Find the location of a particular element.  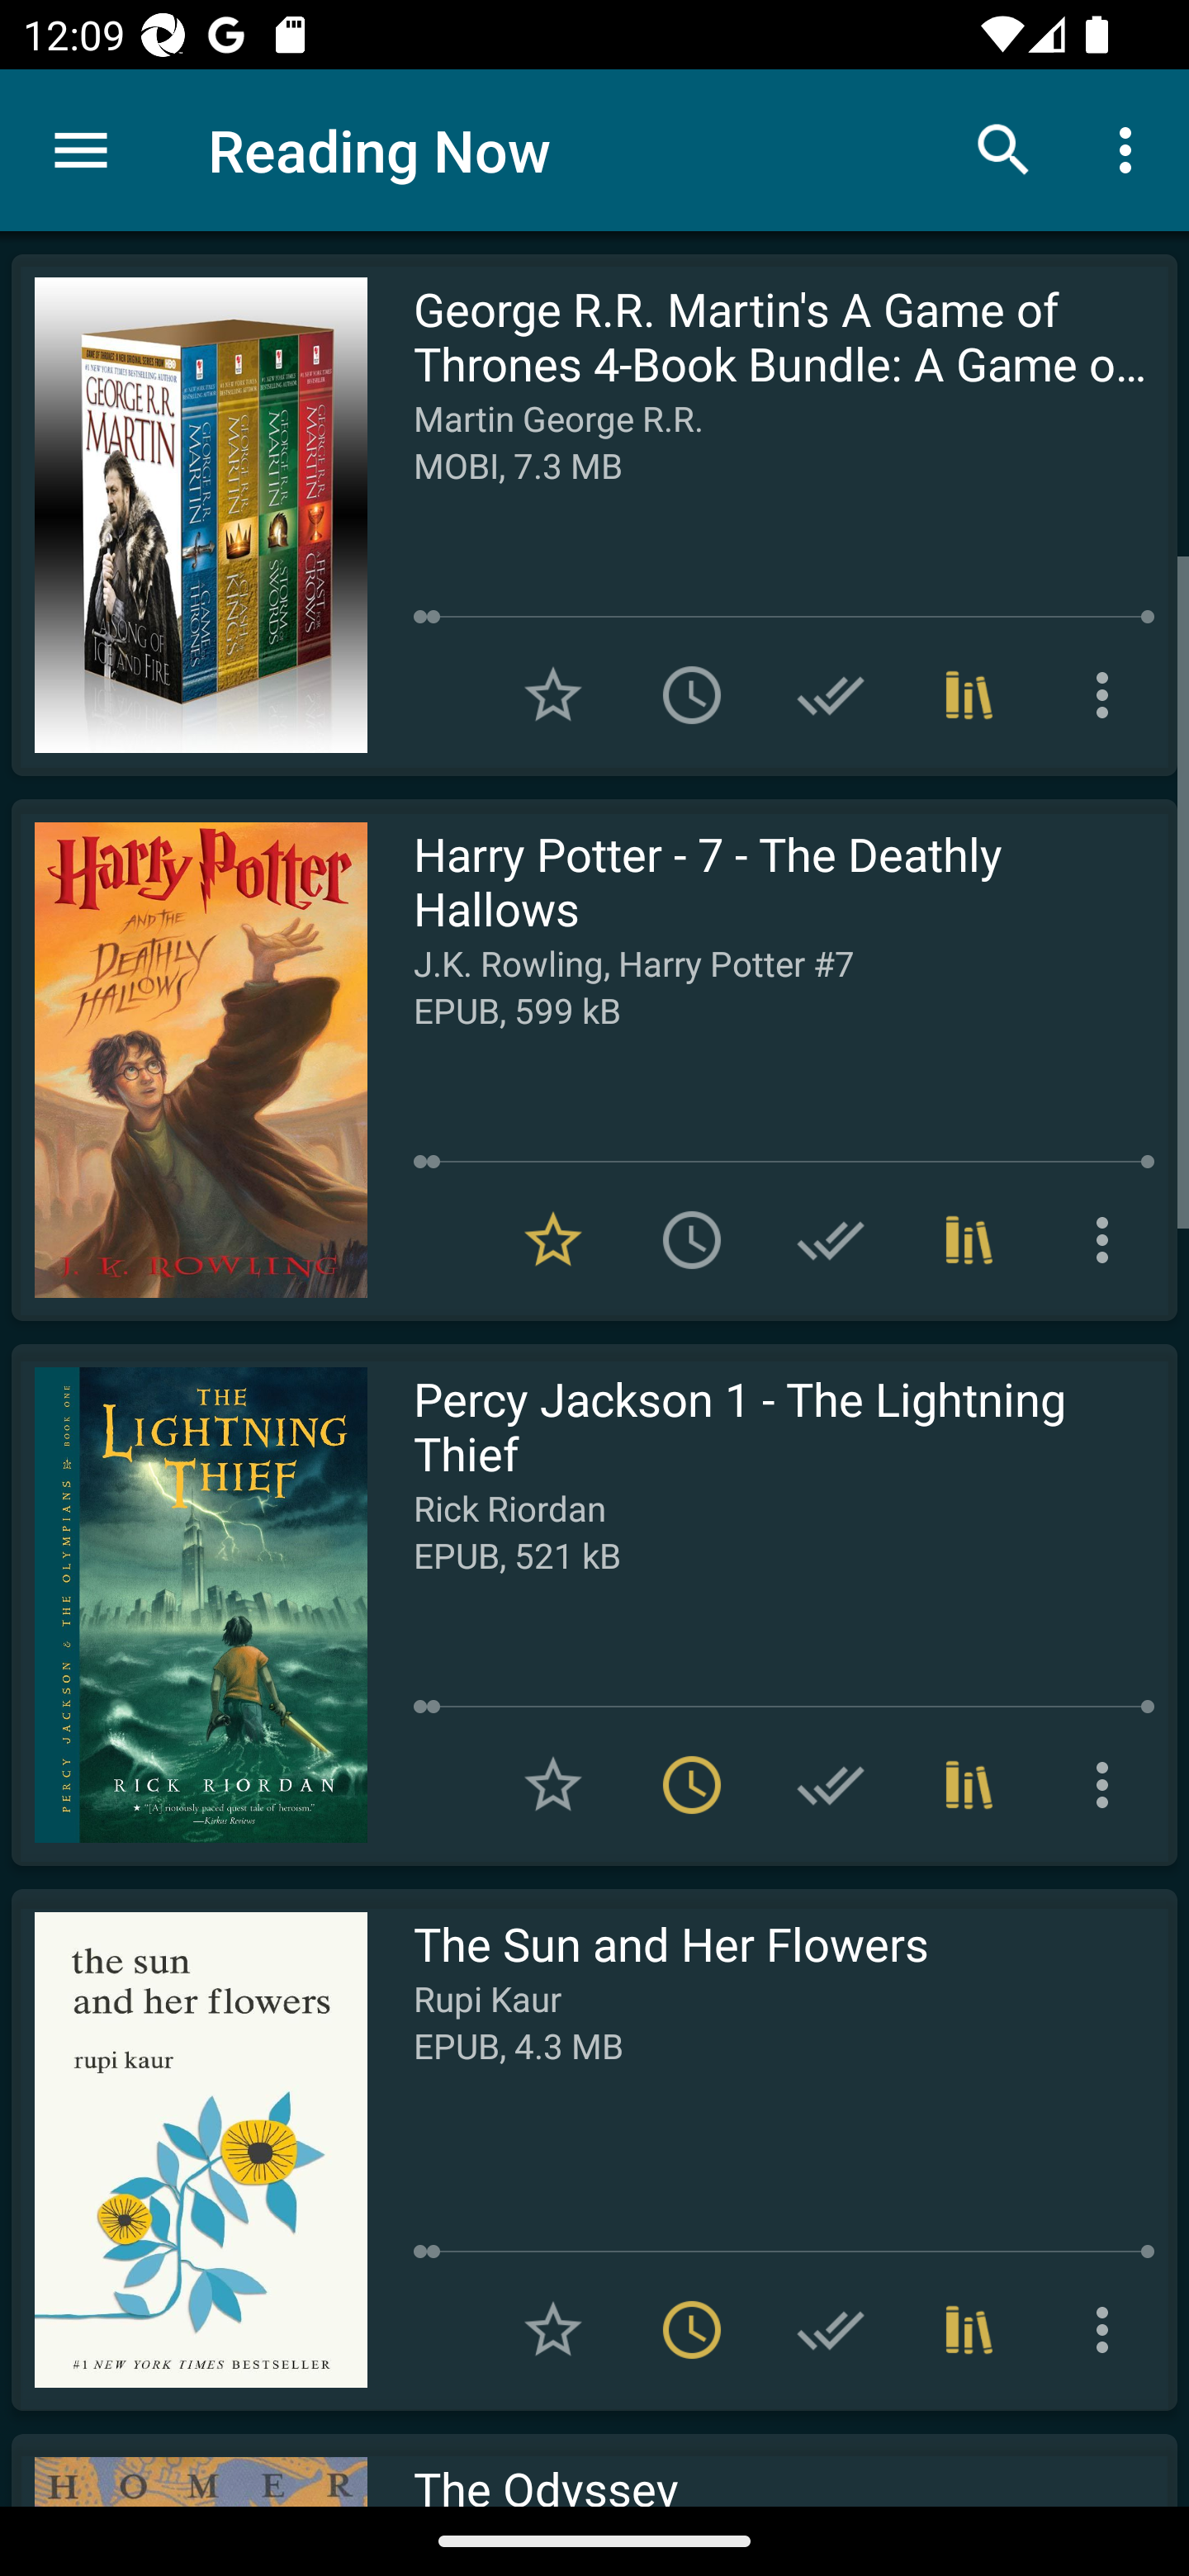

Read Percy Jackson 1 - The Lightning Thief is located at coordinates (189, 1604).